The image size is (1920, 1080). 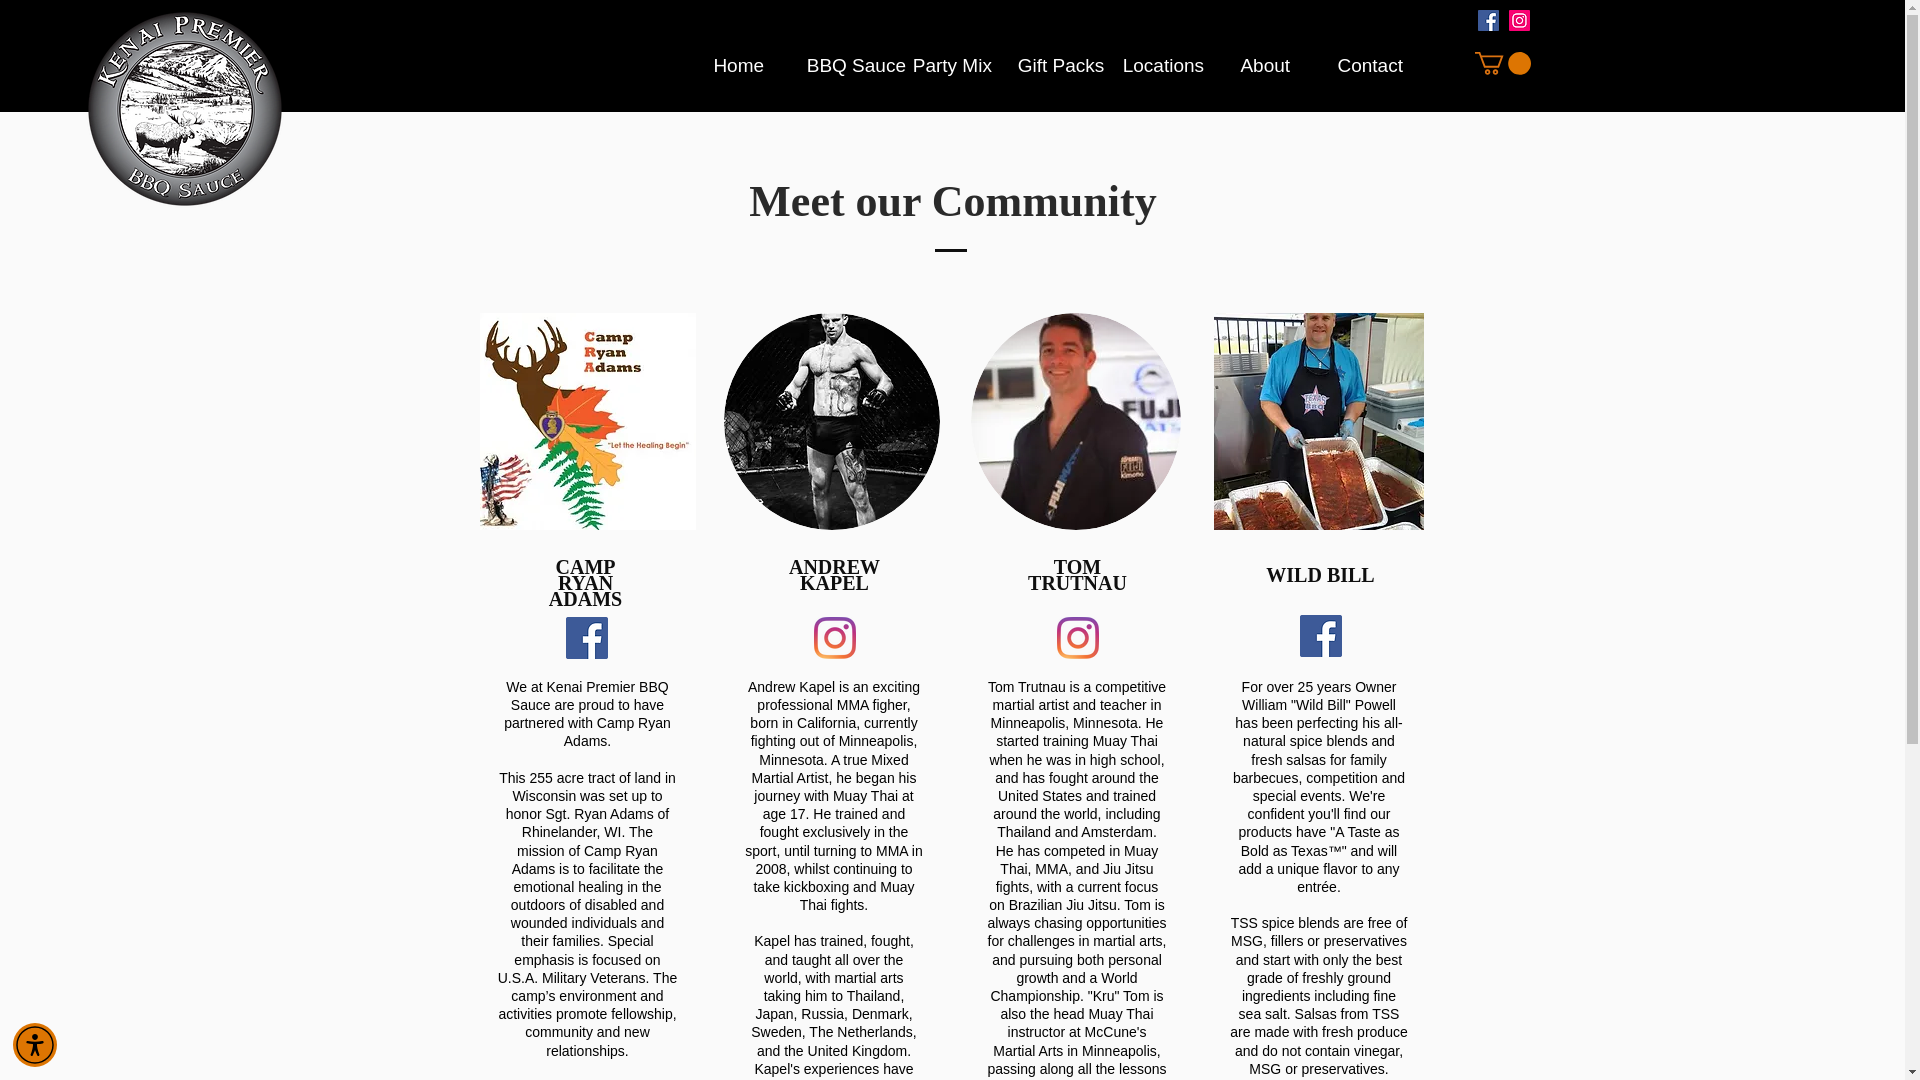 What do you see at coordinates (950, 66) in the screenshot?
I see `Party Mix` at bounding box center [950, 66].